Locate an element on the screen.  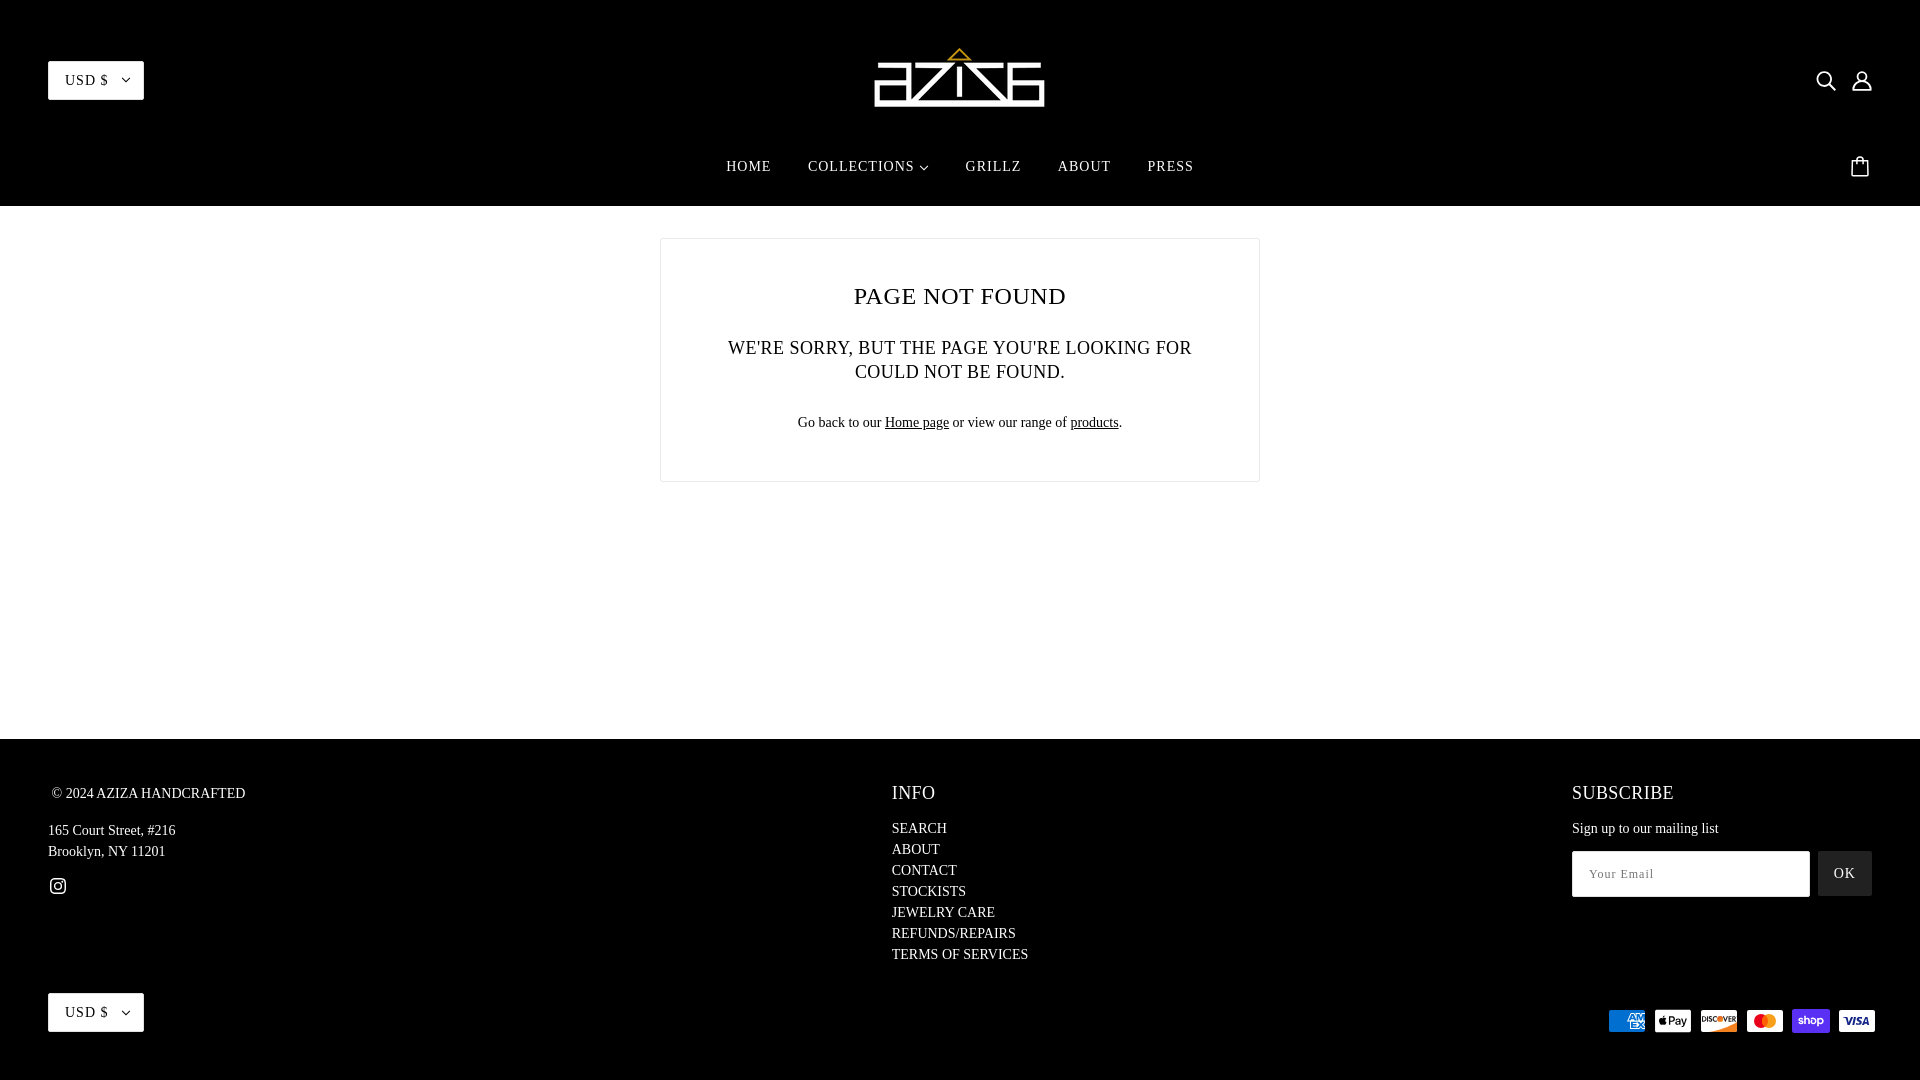
ABOUT is located at coordinates (1084, 174).